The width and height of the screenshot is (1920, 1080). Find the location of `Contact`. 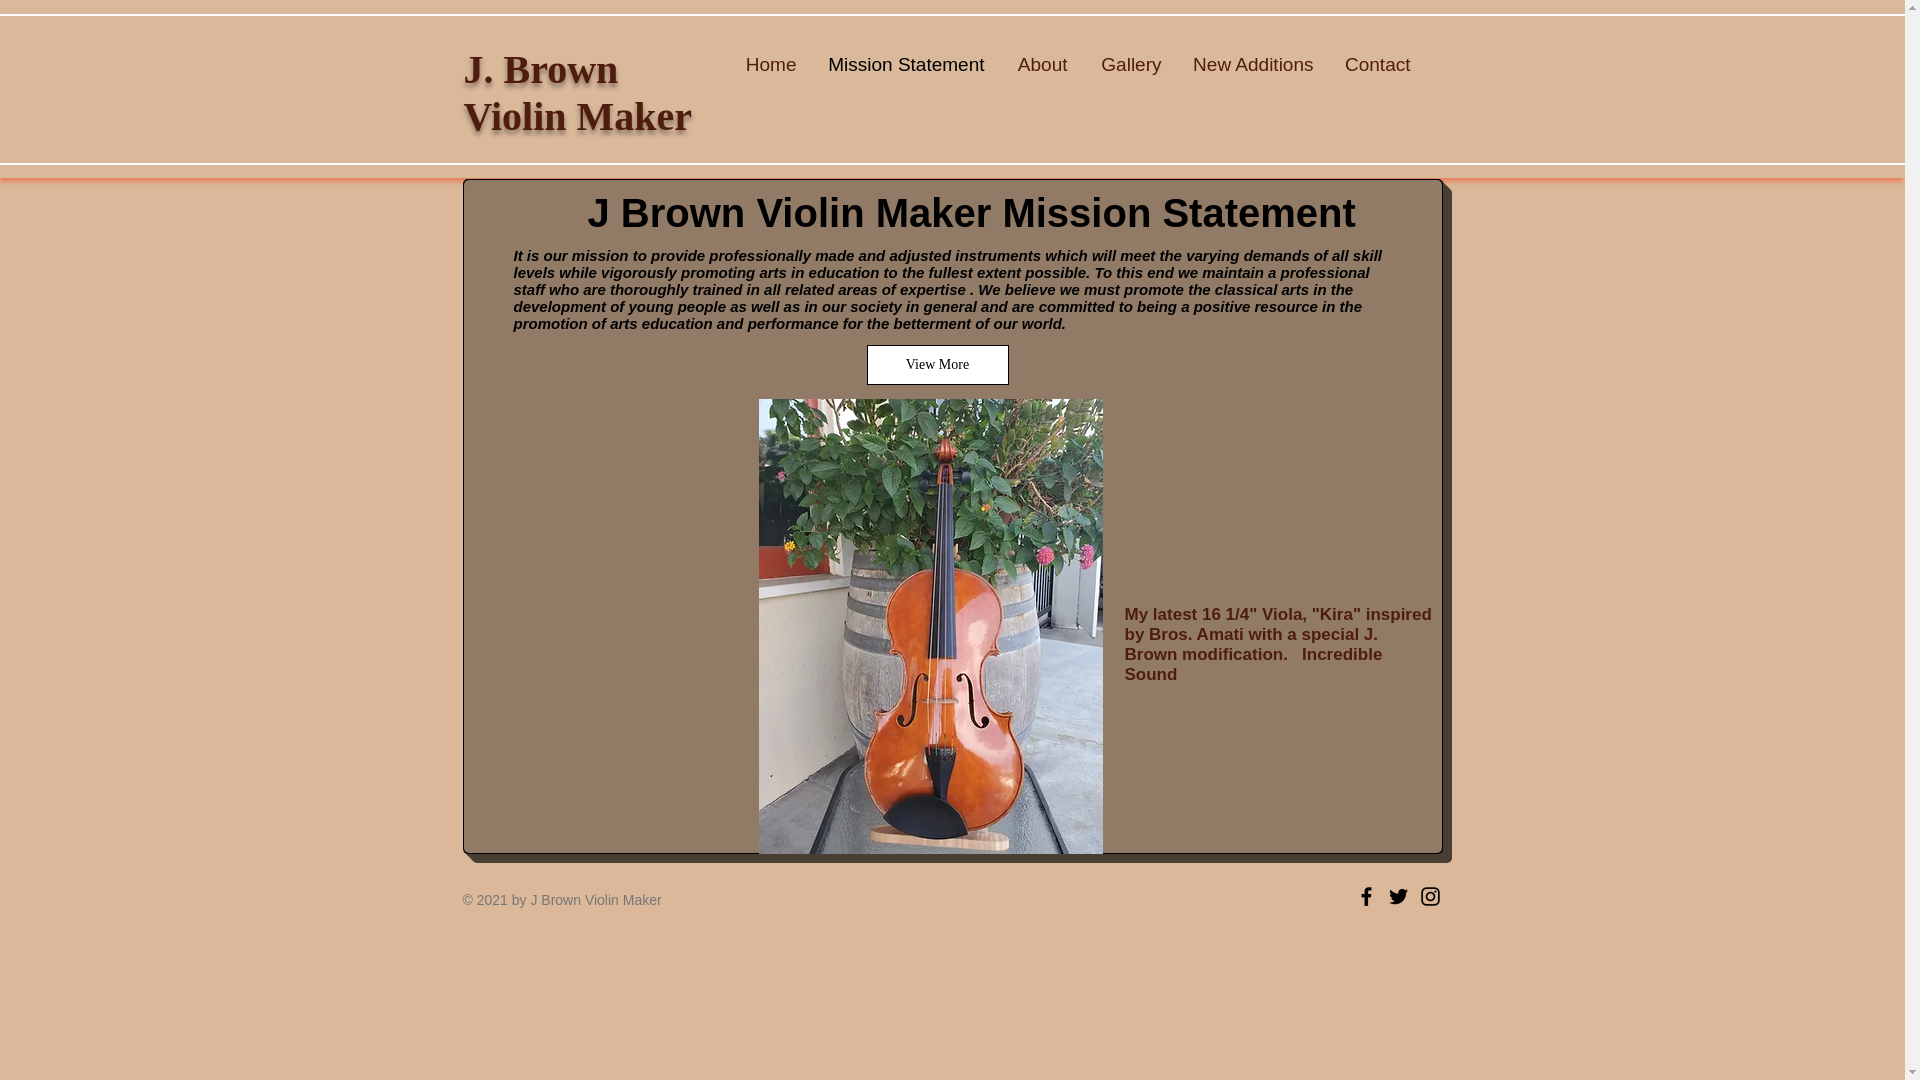

Contact is located at coordinates (1376, 64).